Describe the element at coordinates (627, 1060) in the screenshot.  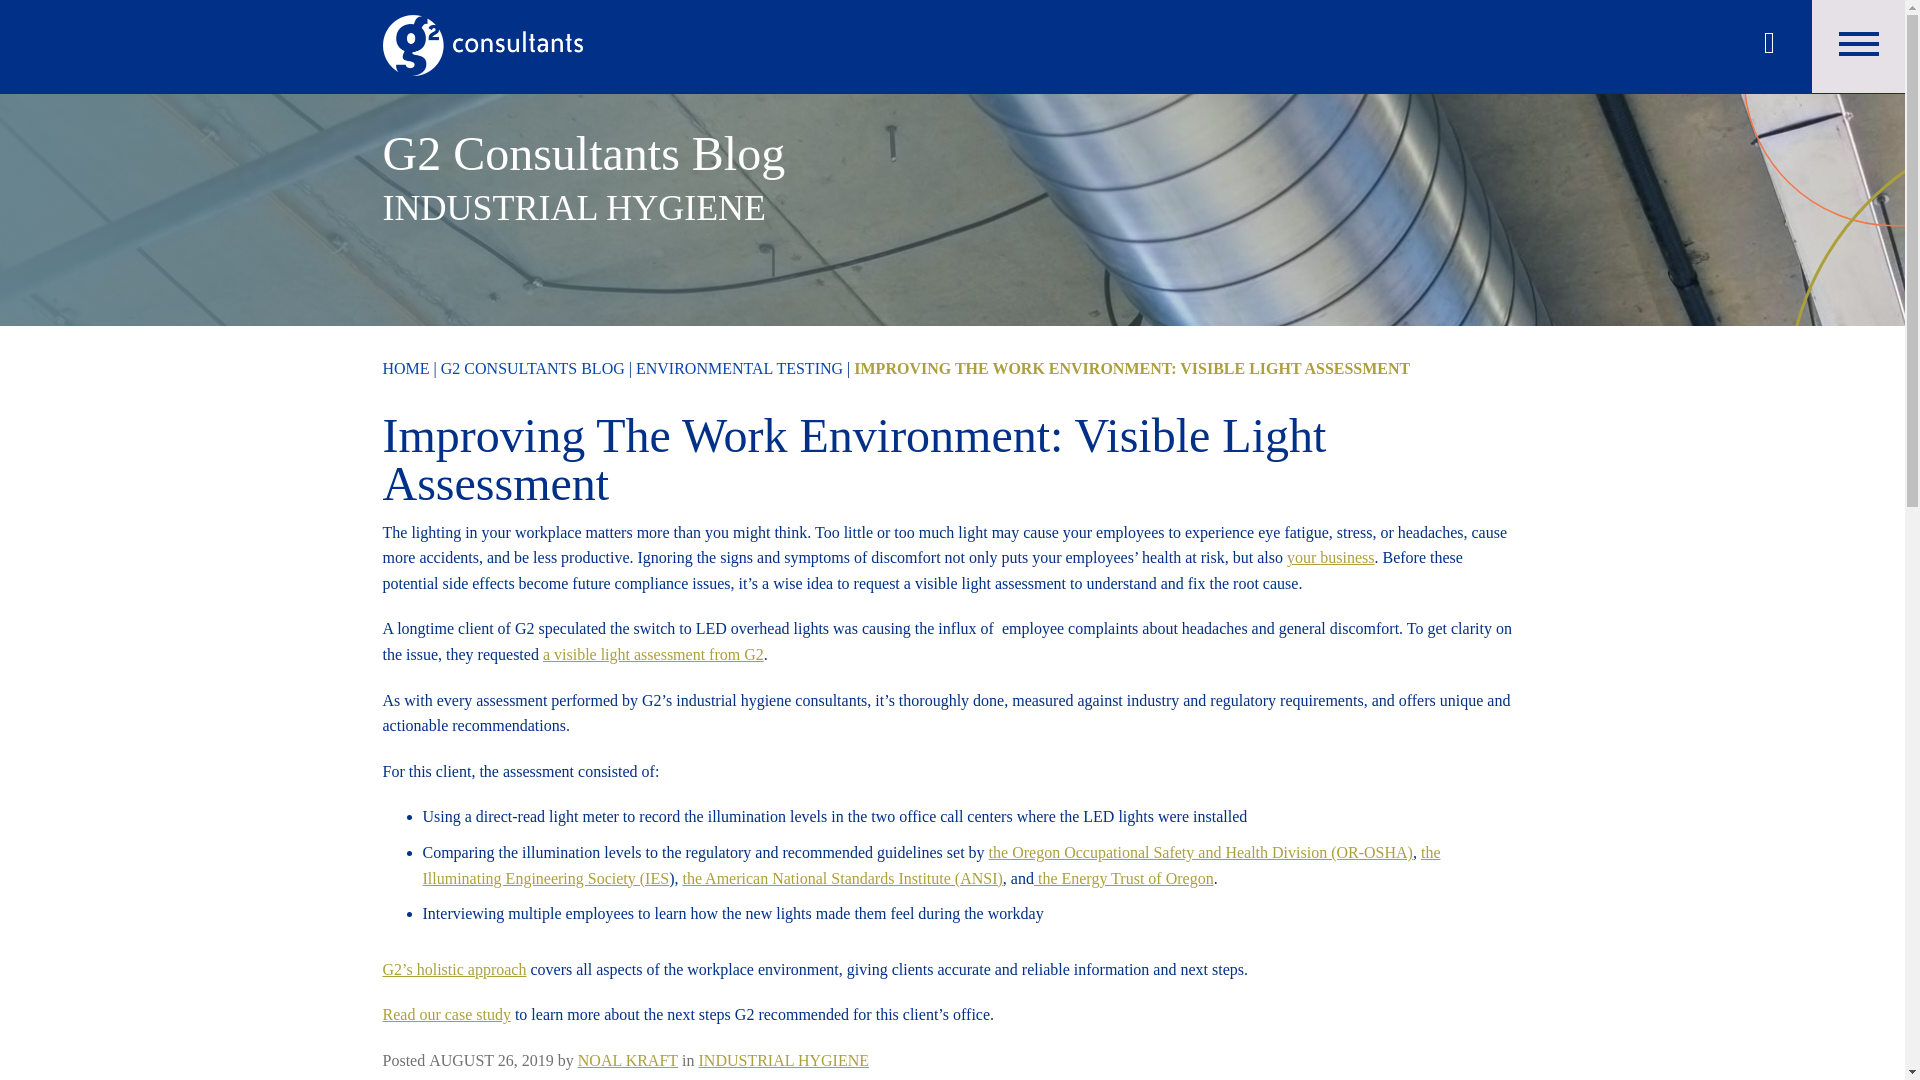
I see `Posts by Noal Kraft` at that location.